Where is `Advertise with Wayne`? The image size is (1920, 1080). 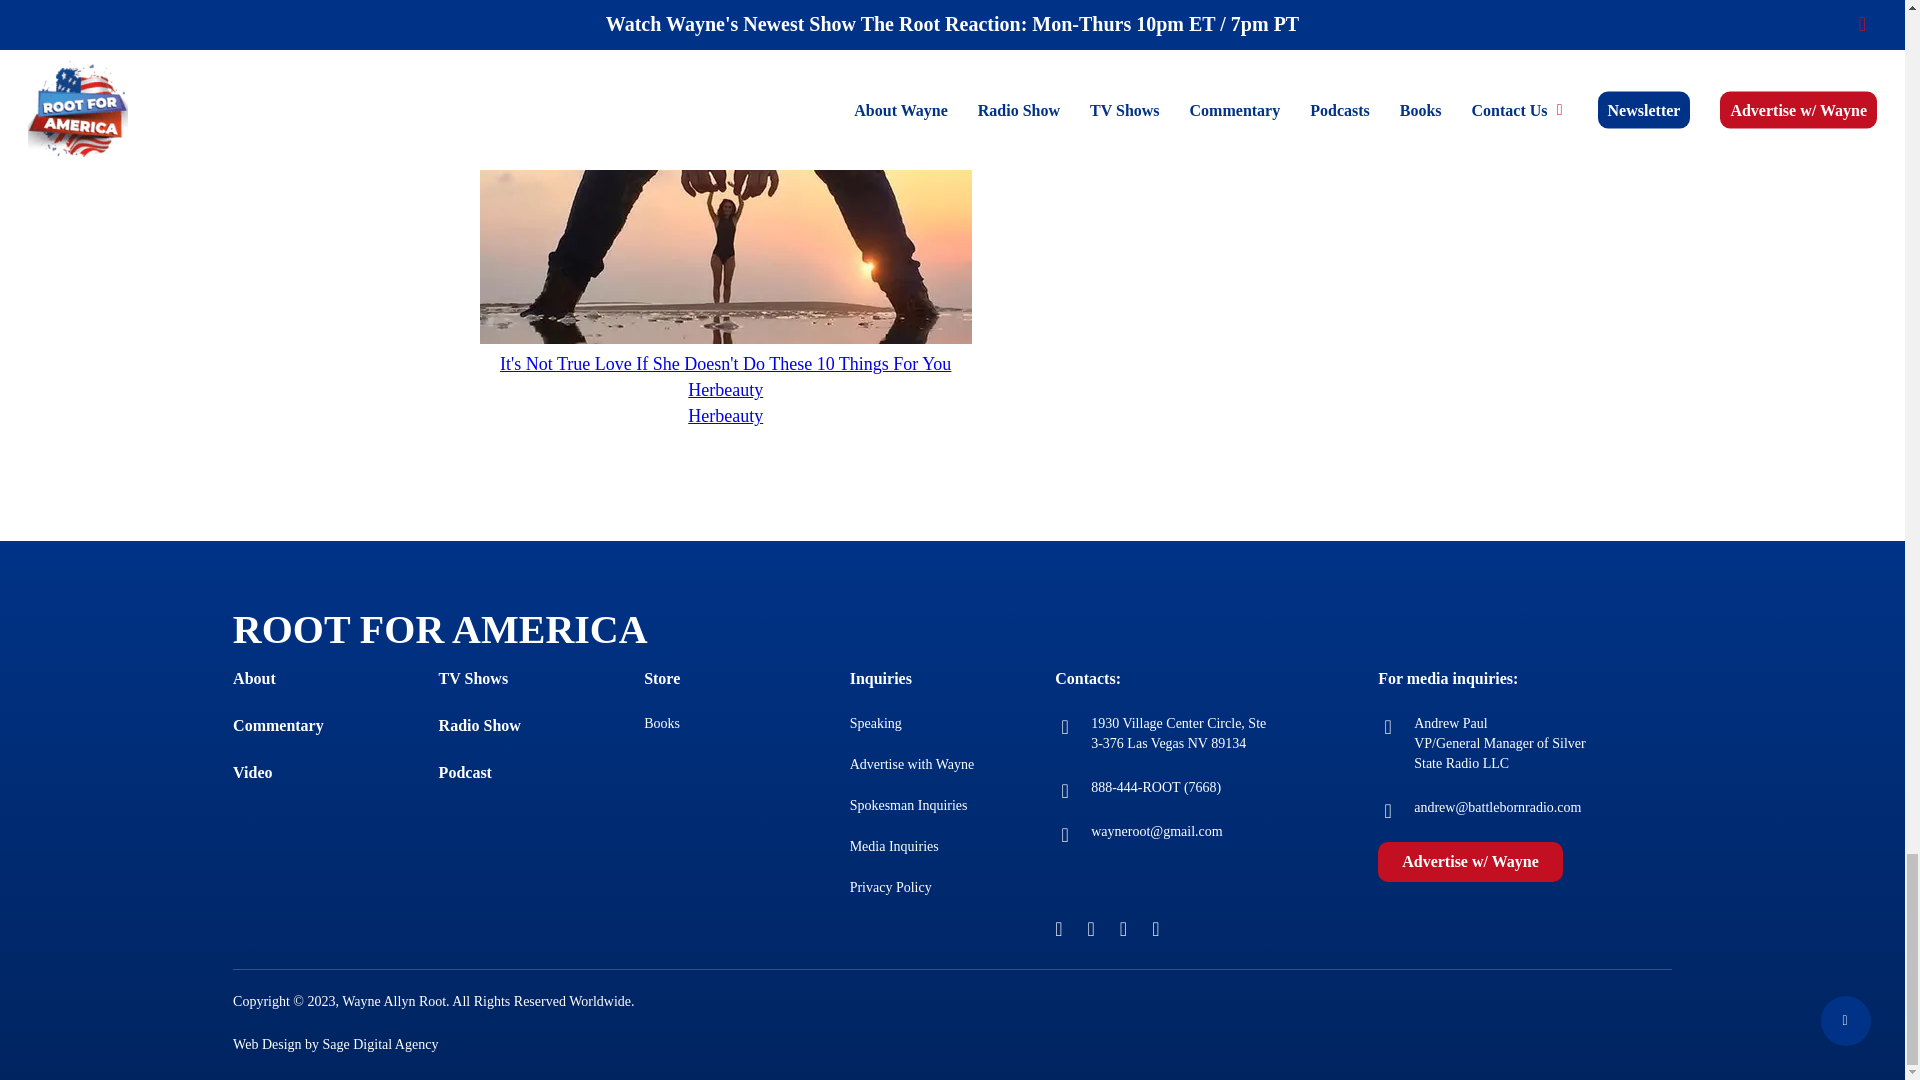 Advertise with Wayne is located at coordinates (912, 764).